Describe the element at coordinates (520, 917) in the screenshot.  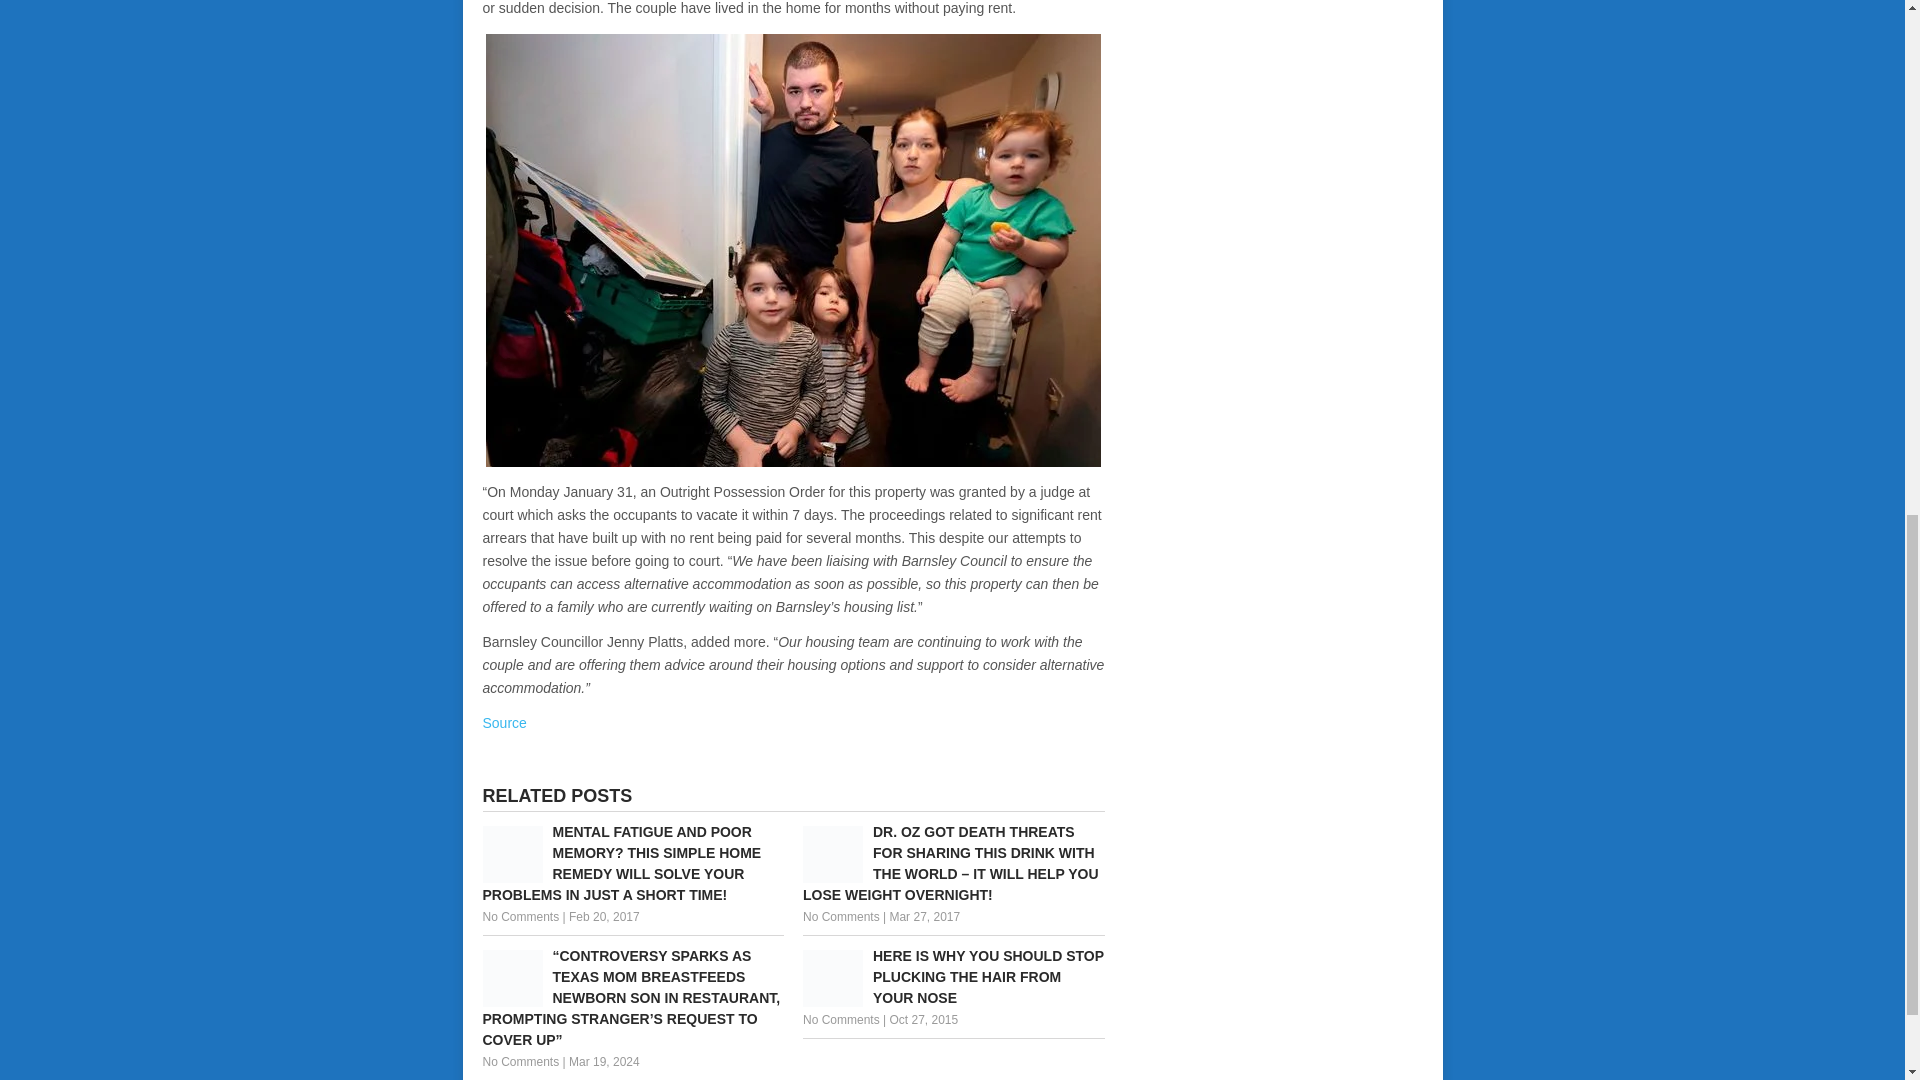
I see `No Comments` at that location.